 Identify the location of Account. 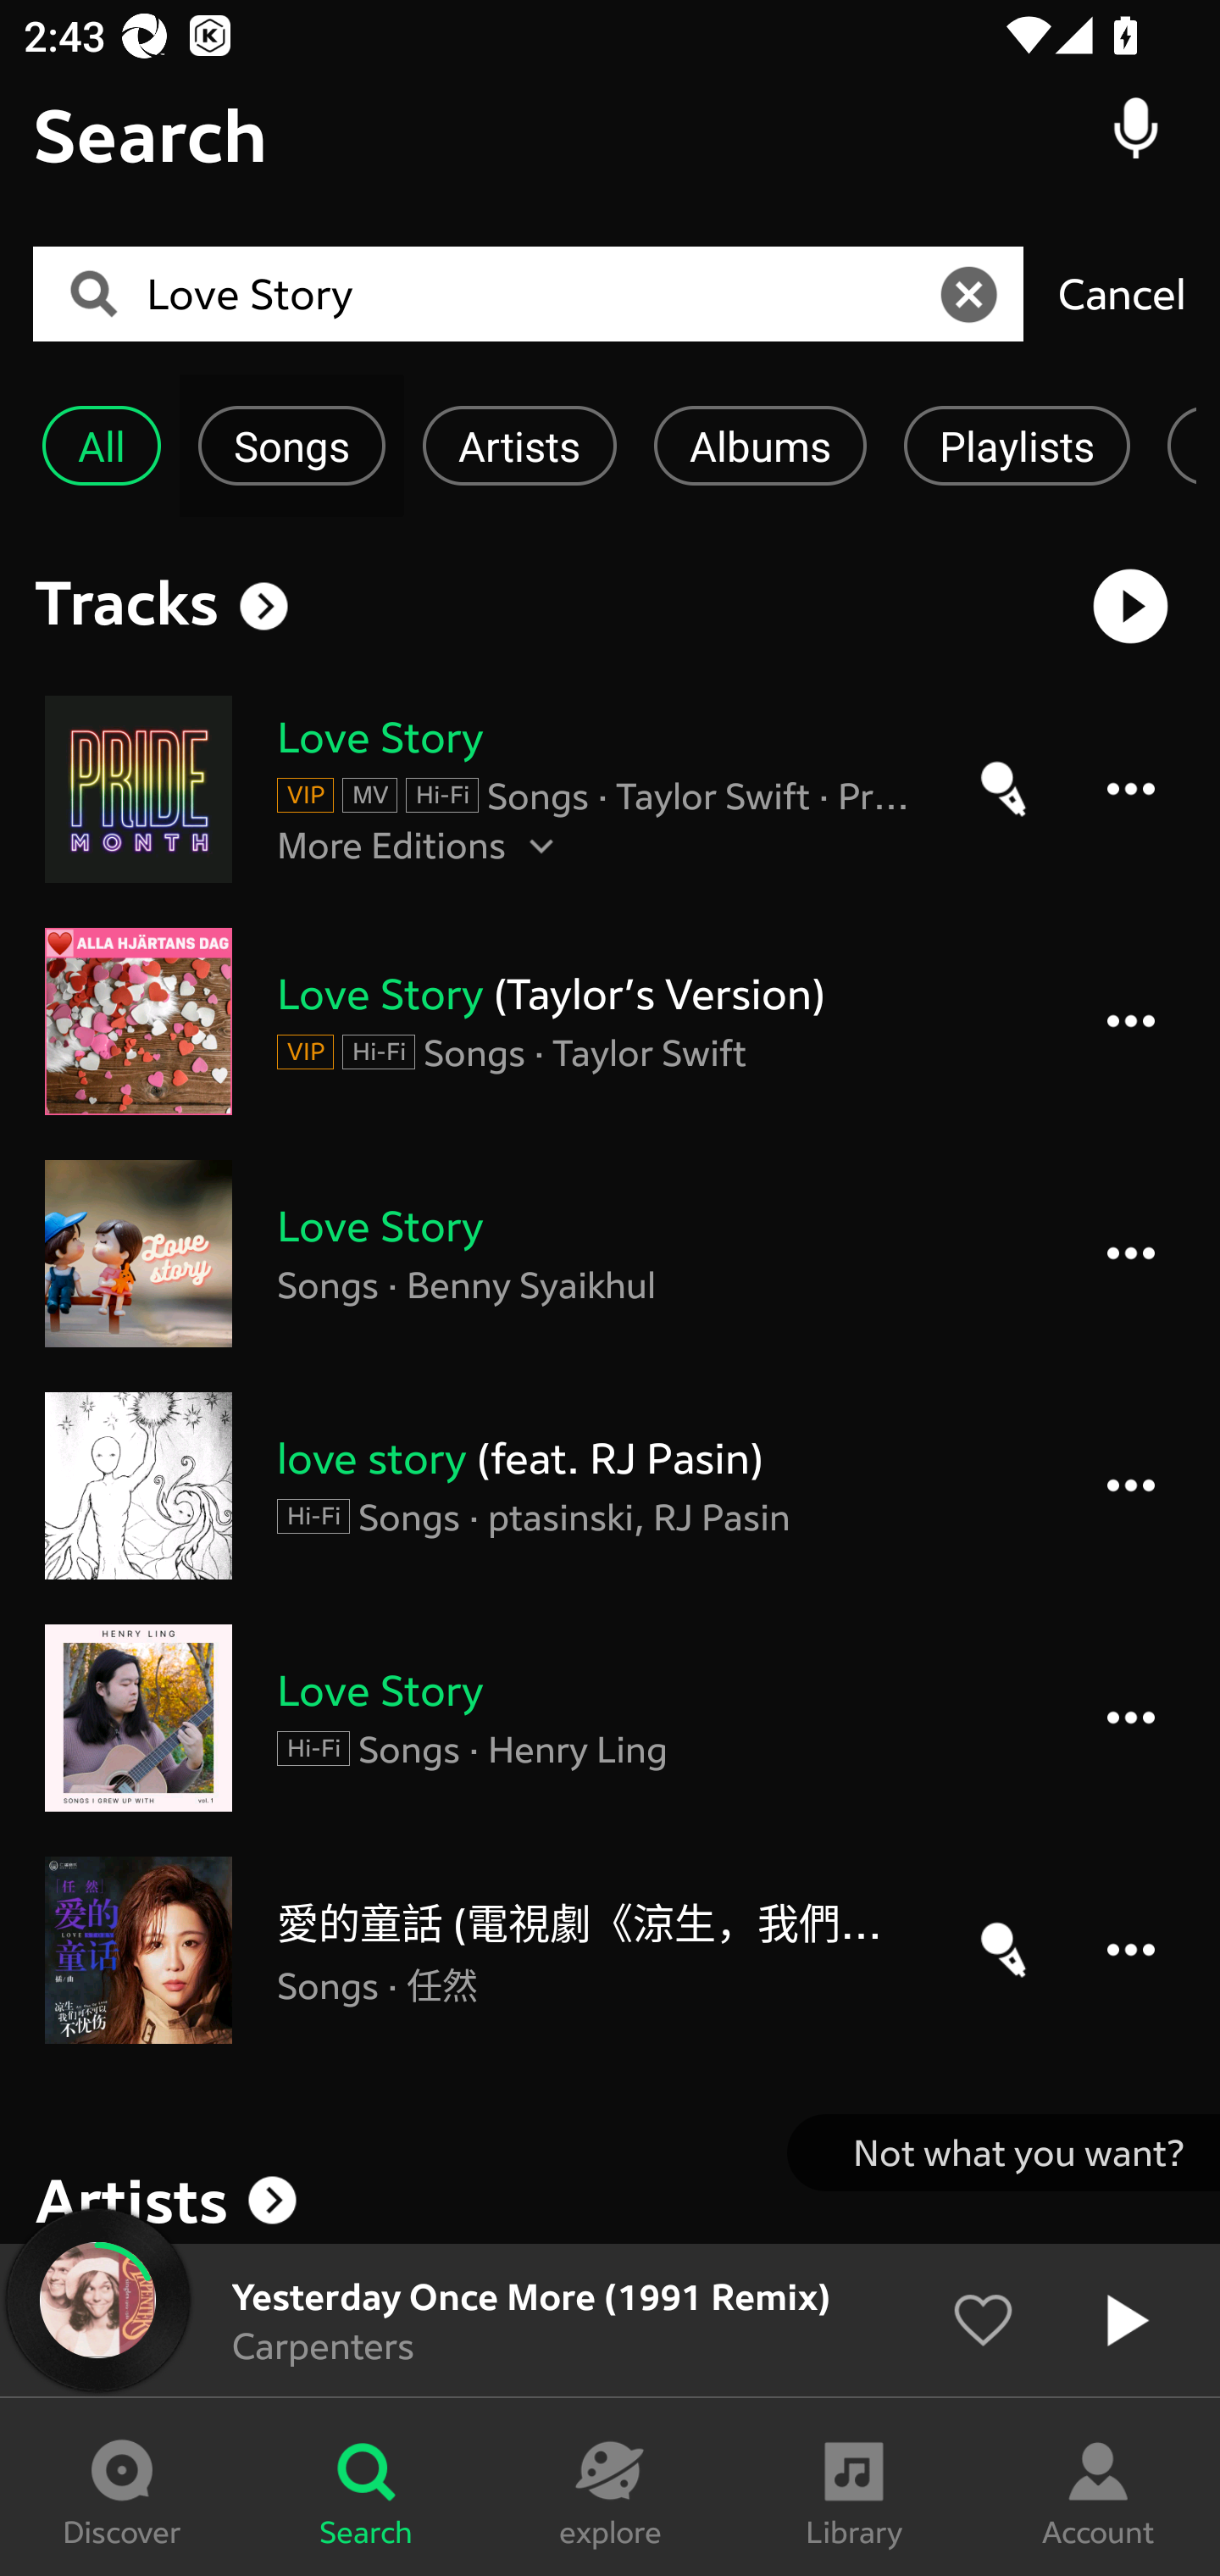
(1098, 2487).